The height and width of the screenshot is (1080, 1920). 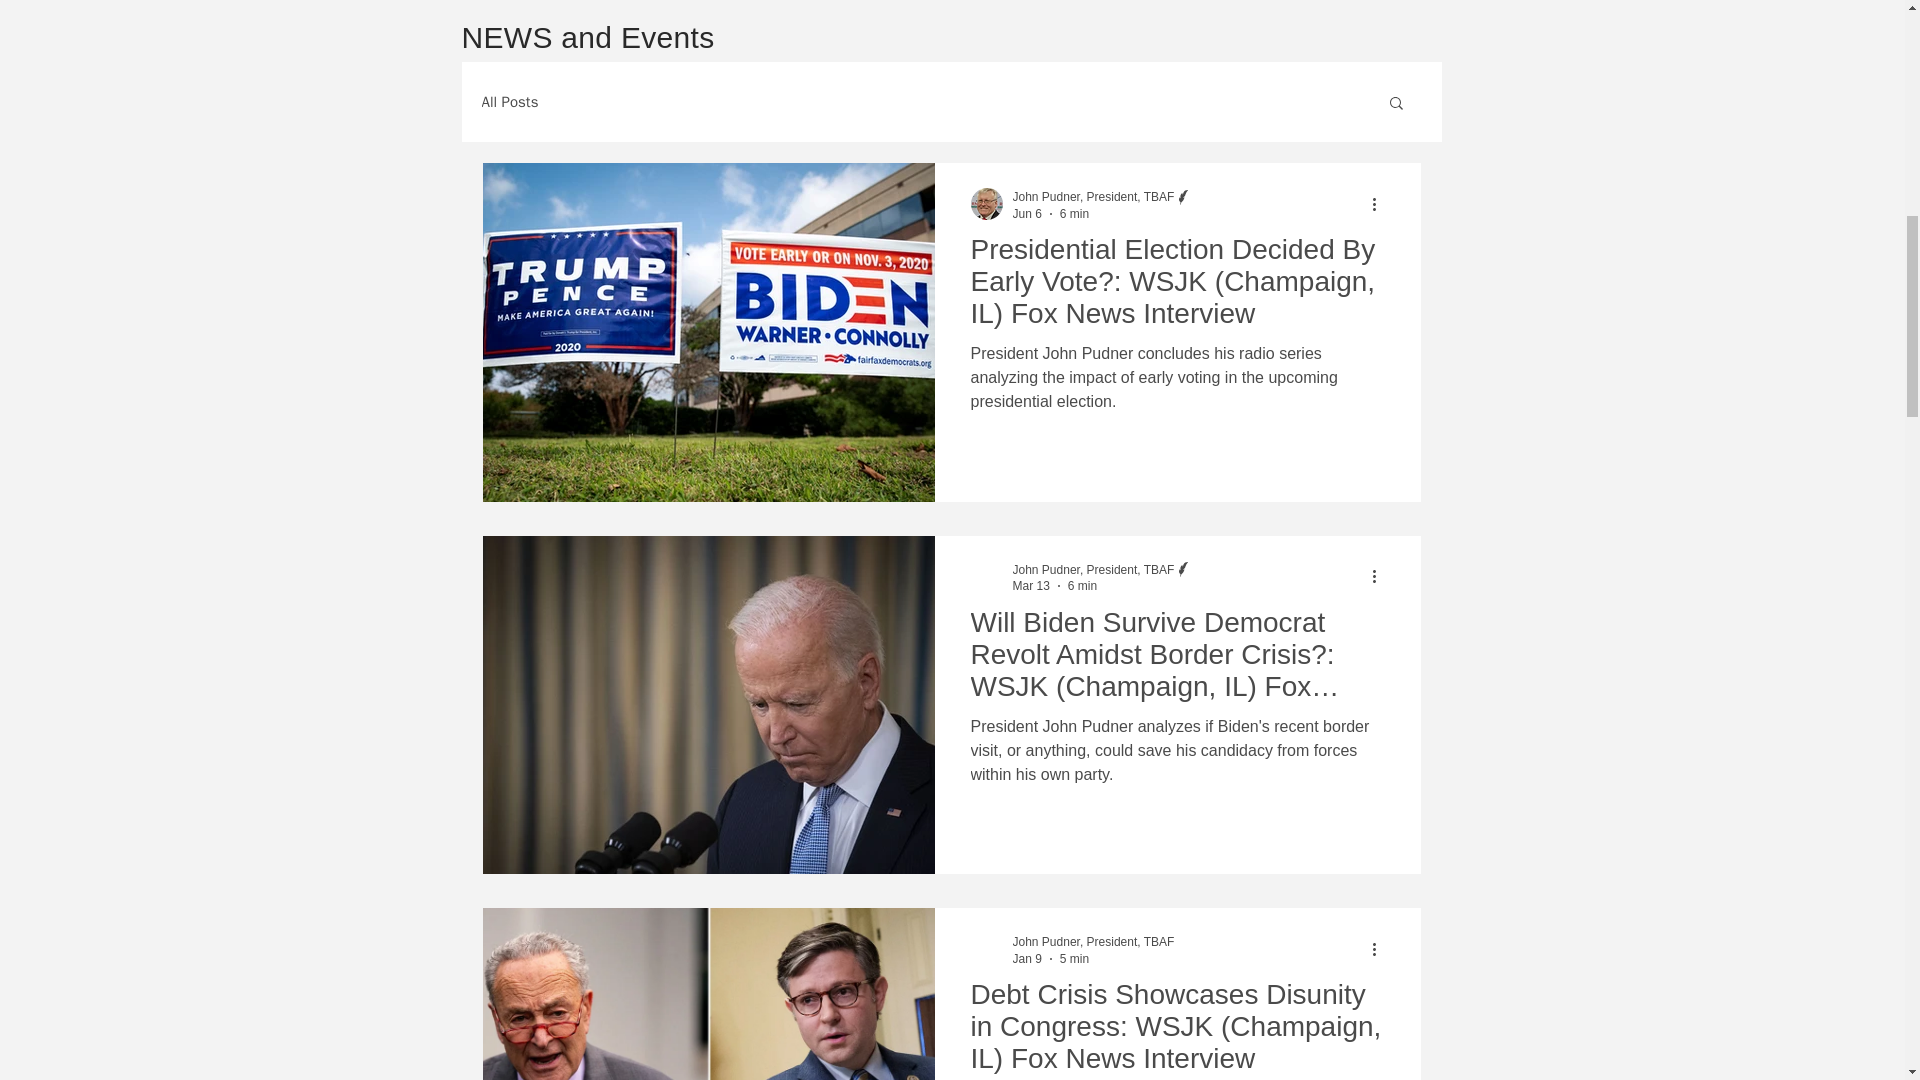 What do you see at coordinates (1092, 942) in the screenshot?
I see `John Pudner, President, TBAF` at bounding box center [1092, 942].